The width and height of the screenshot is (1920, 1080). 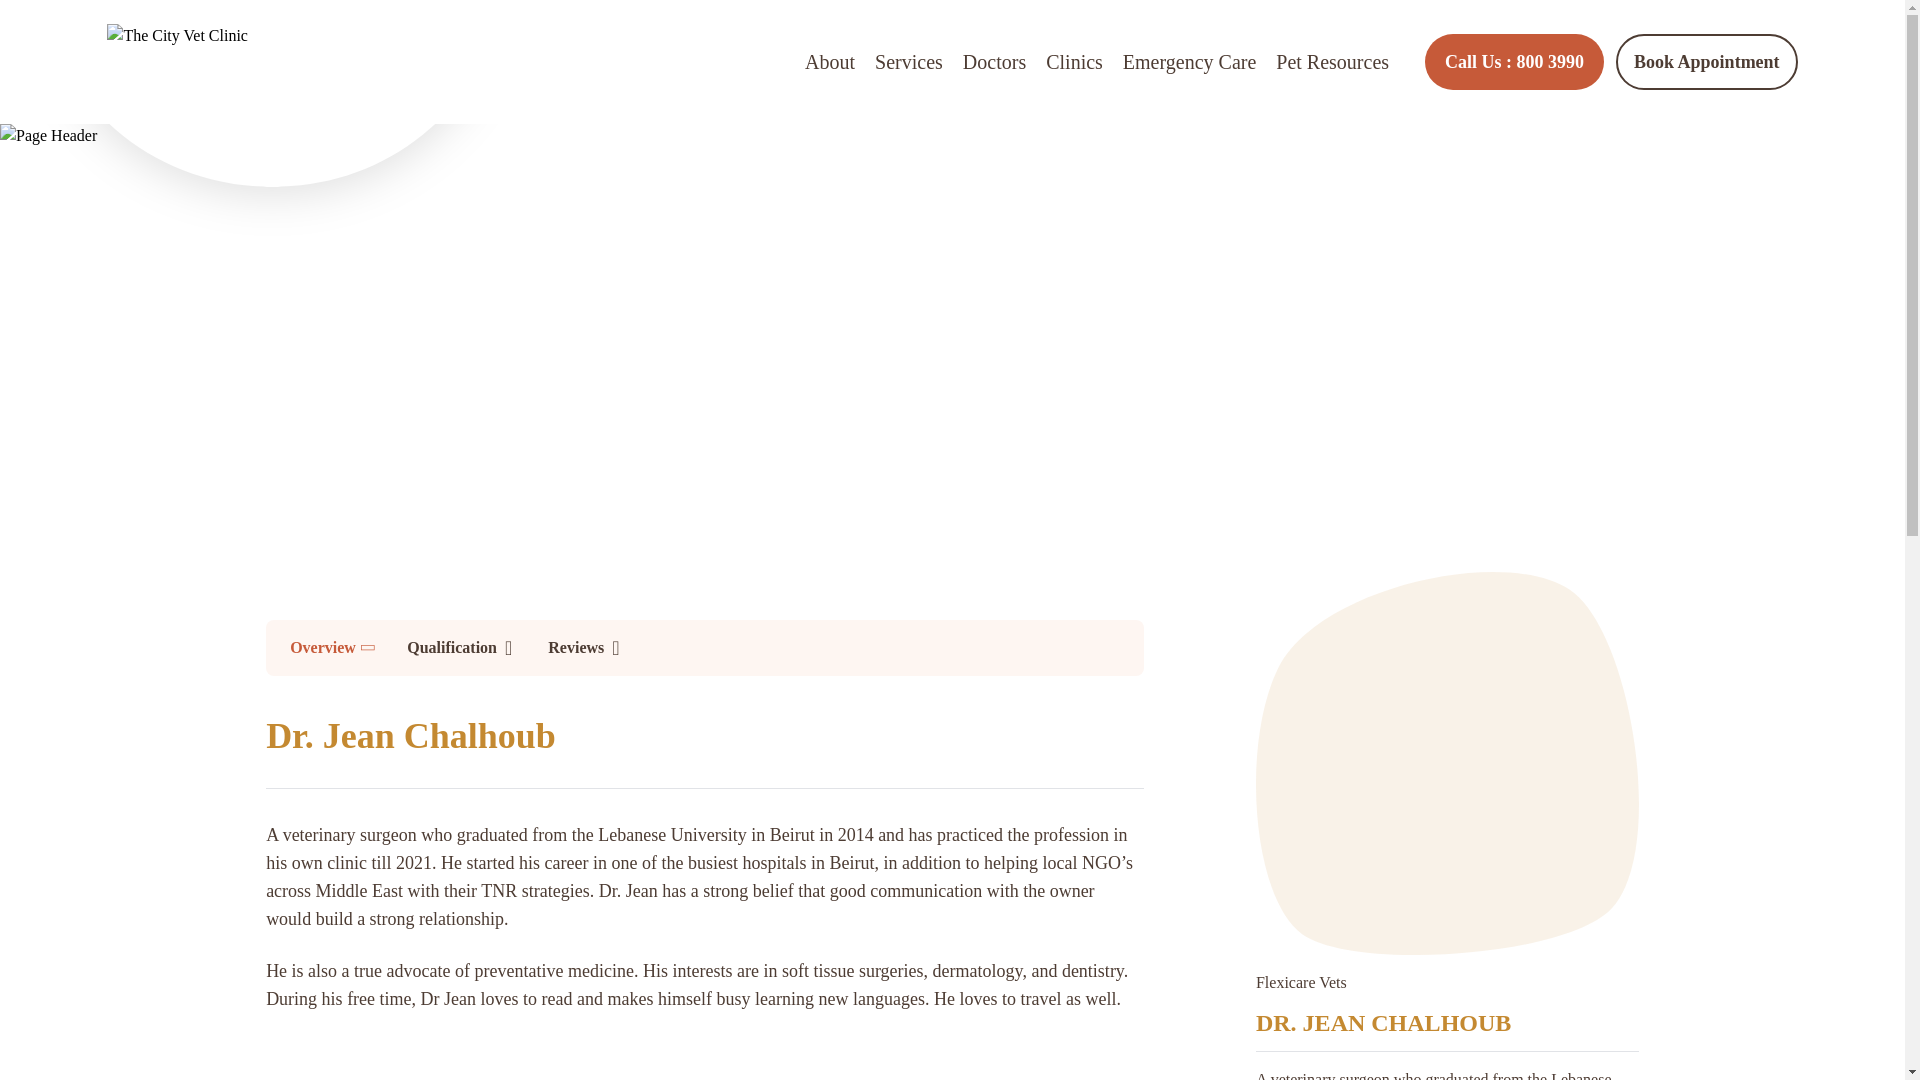 I want to click on Doctors, so click(x=1706, y=61).